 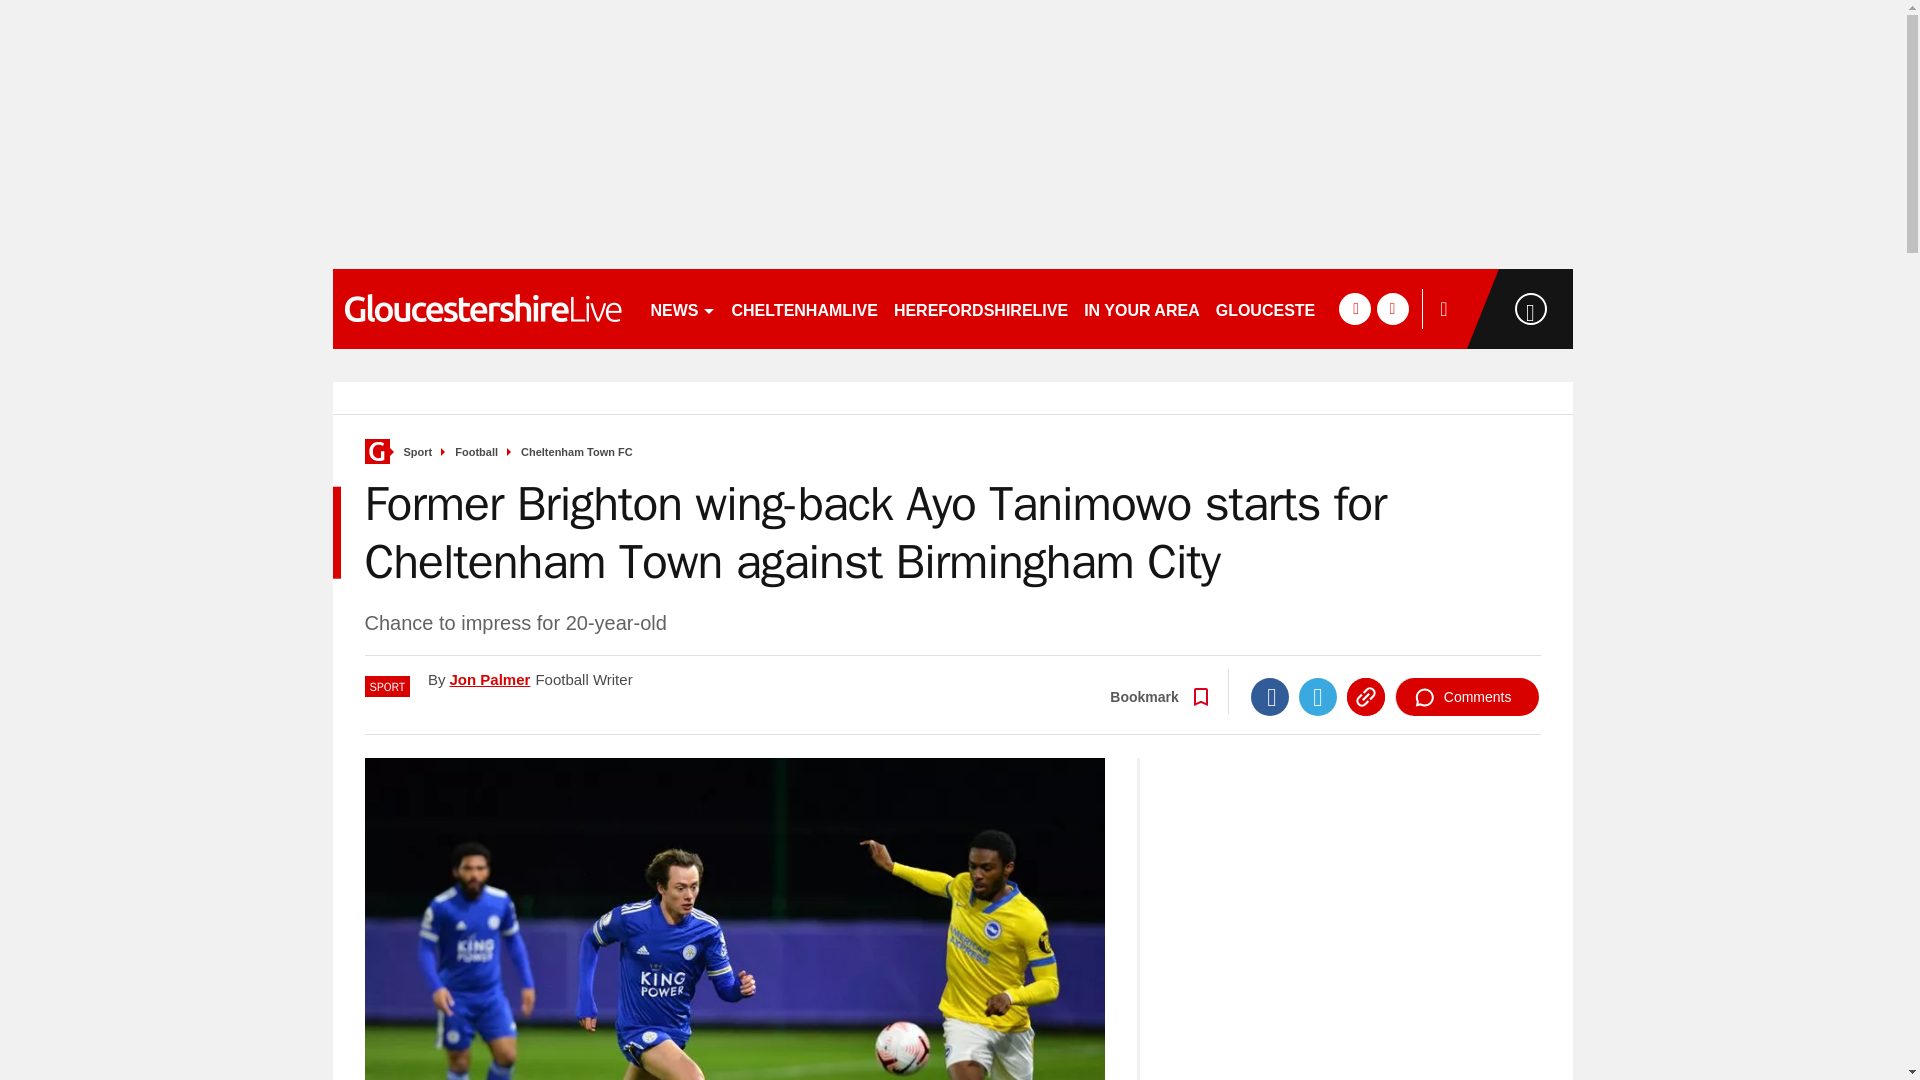 I want to click on facebook, so click(x=1354, y=308).